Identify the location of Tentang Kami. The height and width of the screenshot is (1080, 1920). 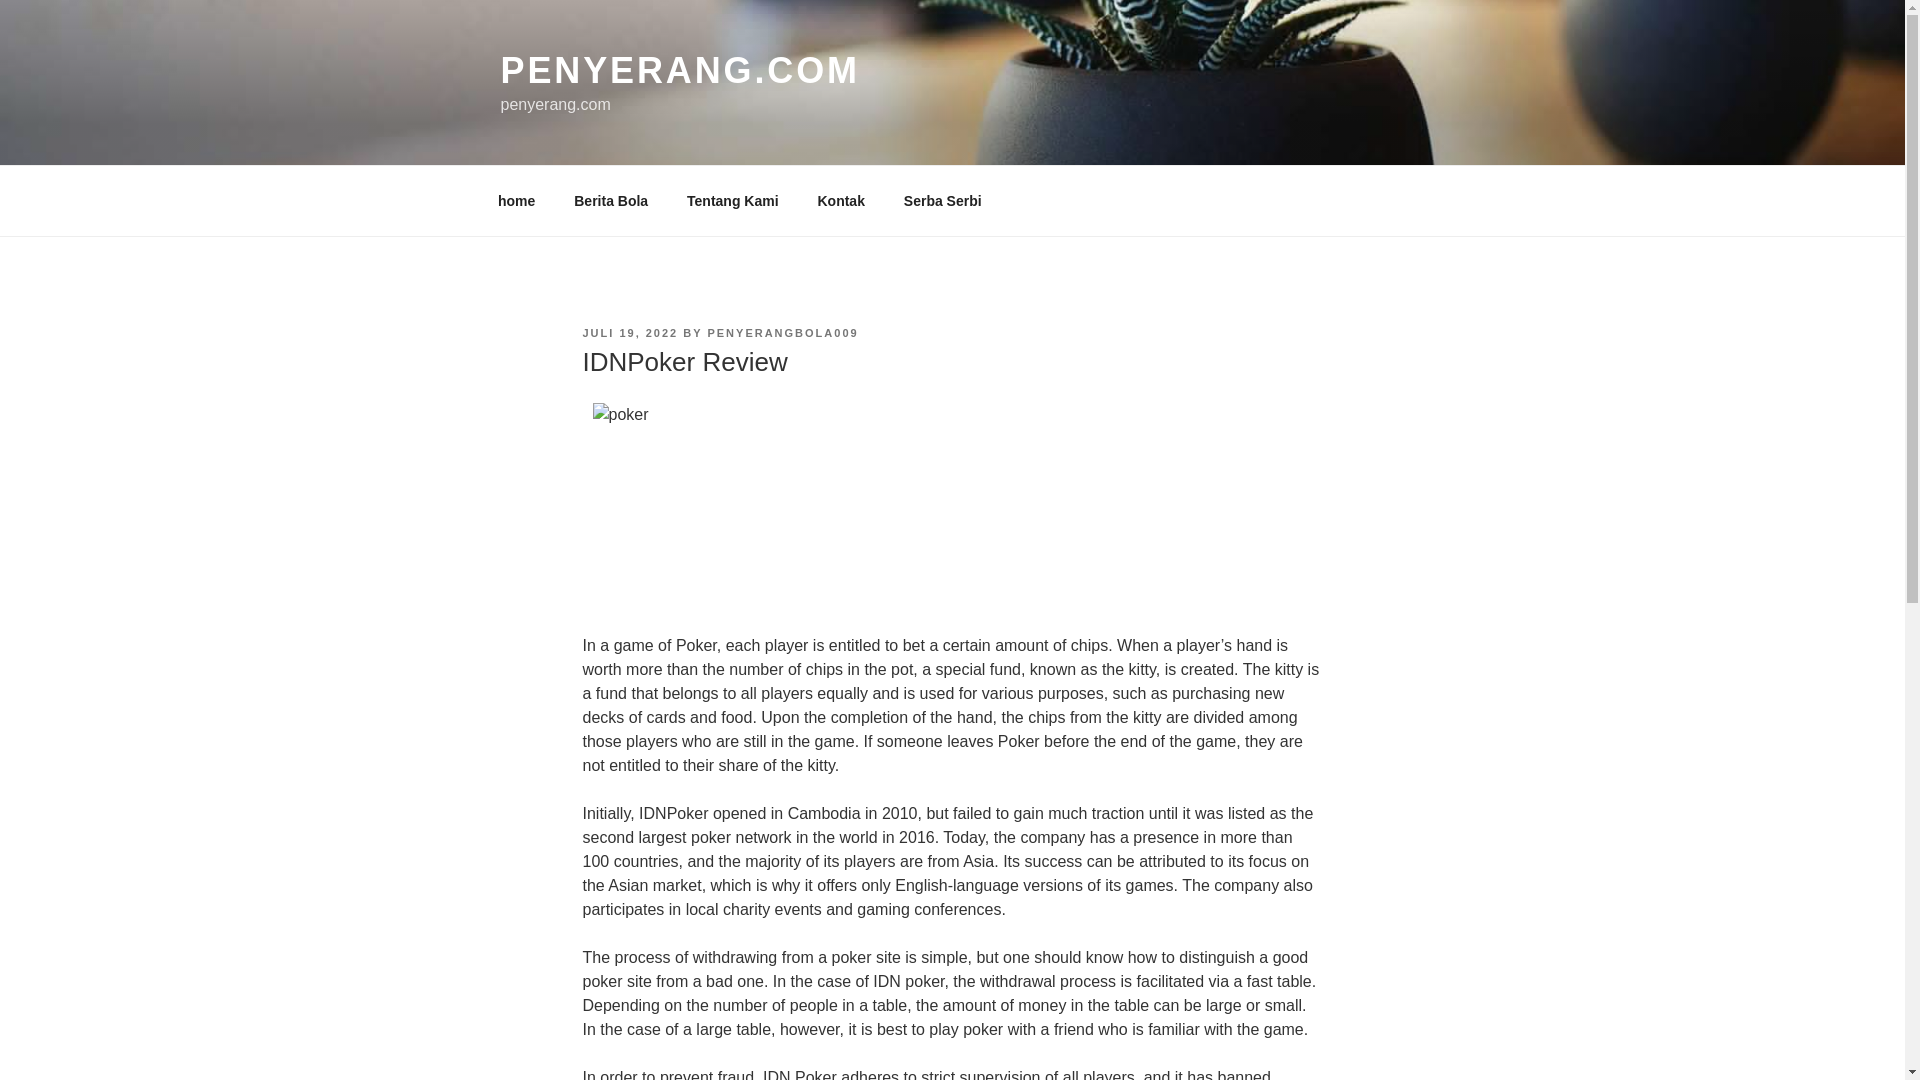
(733, 200).